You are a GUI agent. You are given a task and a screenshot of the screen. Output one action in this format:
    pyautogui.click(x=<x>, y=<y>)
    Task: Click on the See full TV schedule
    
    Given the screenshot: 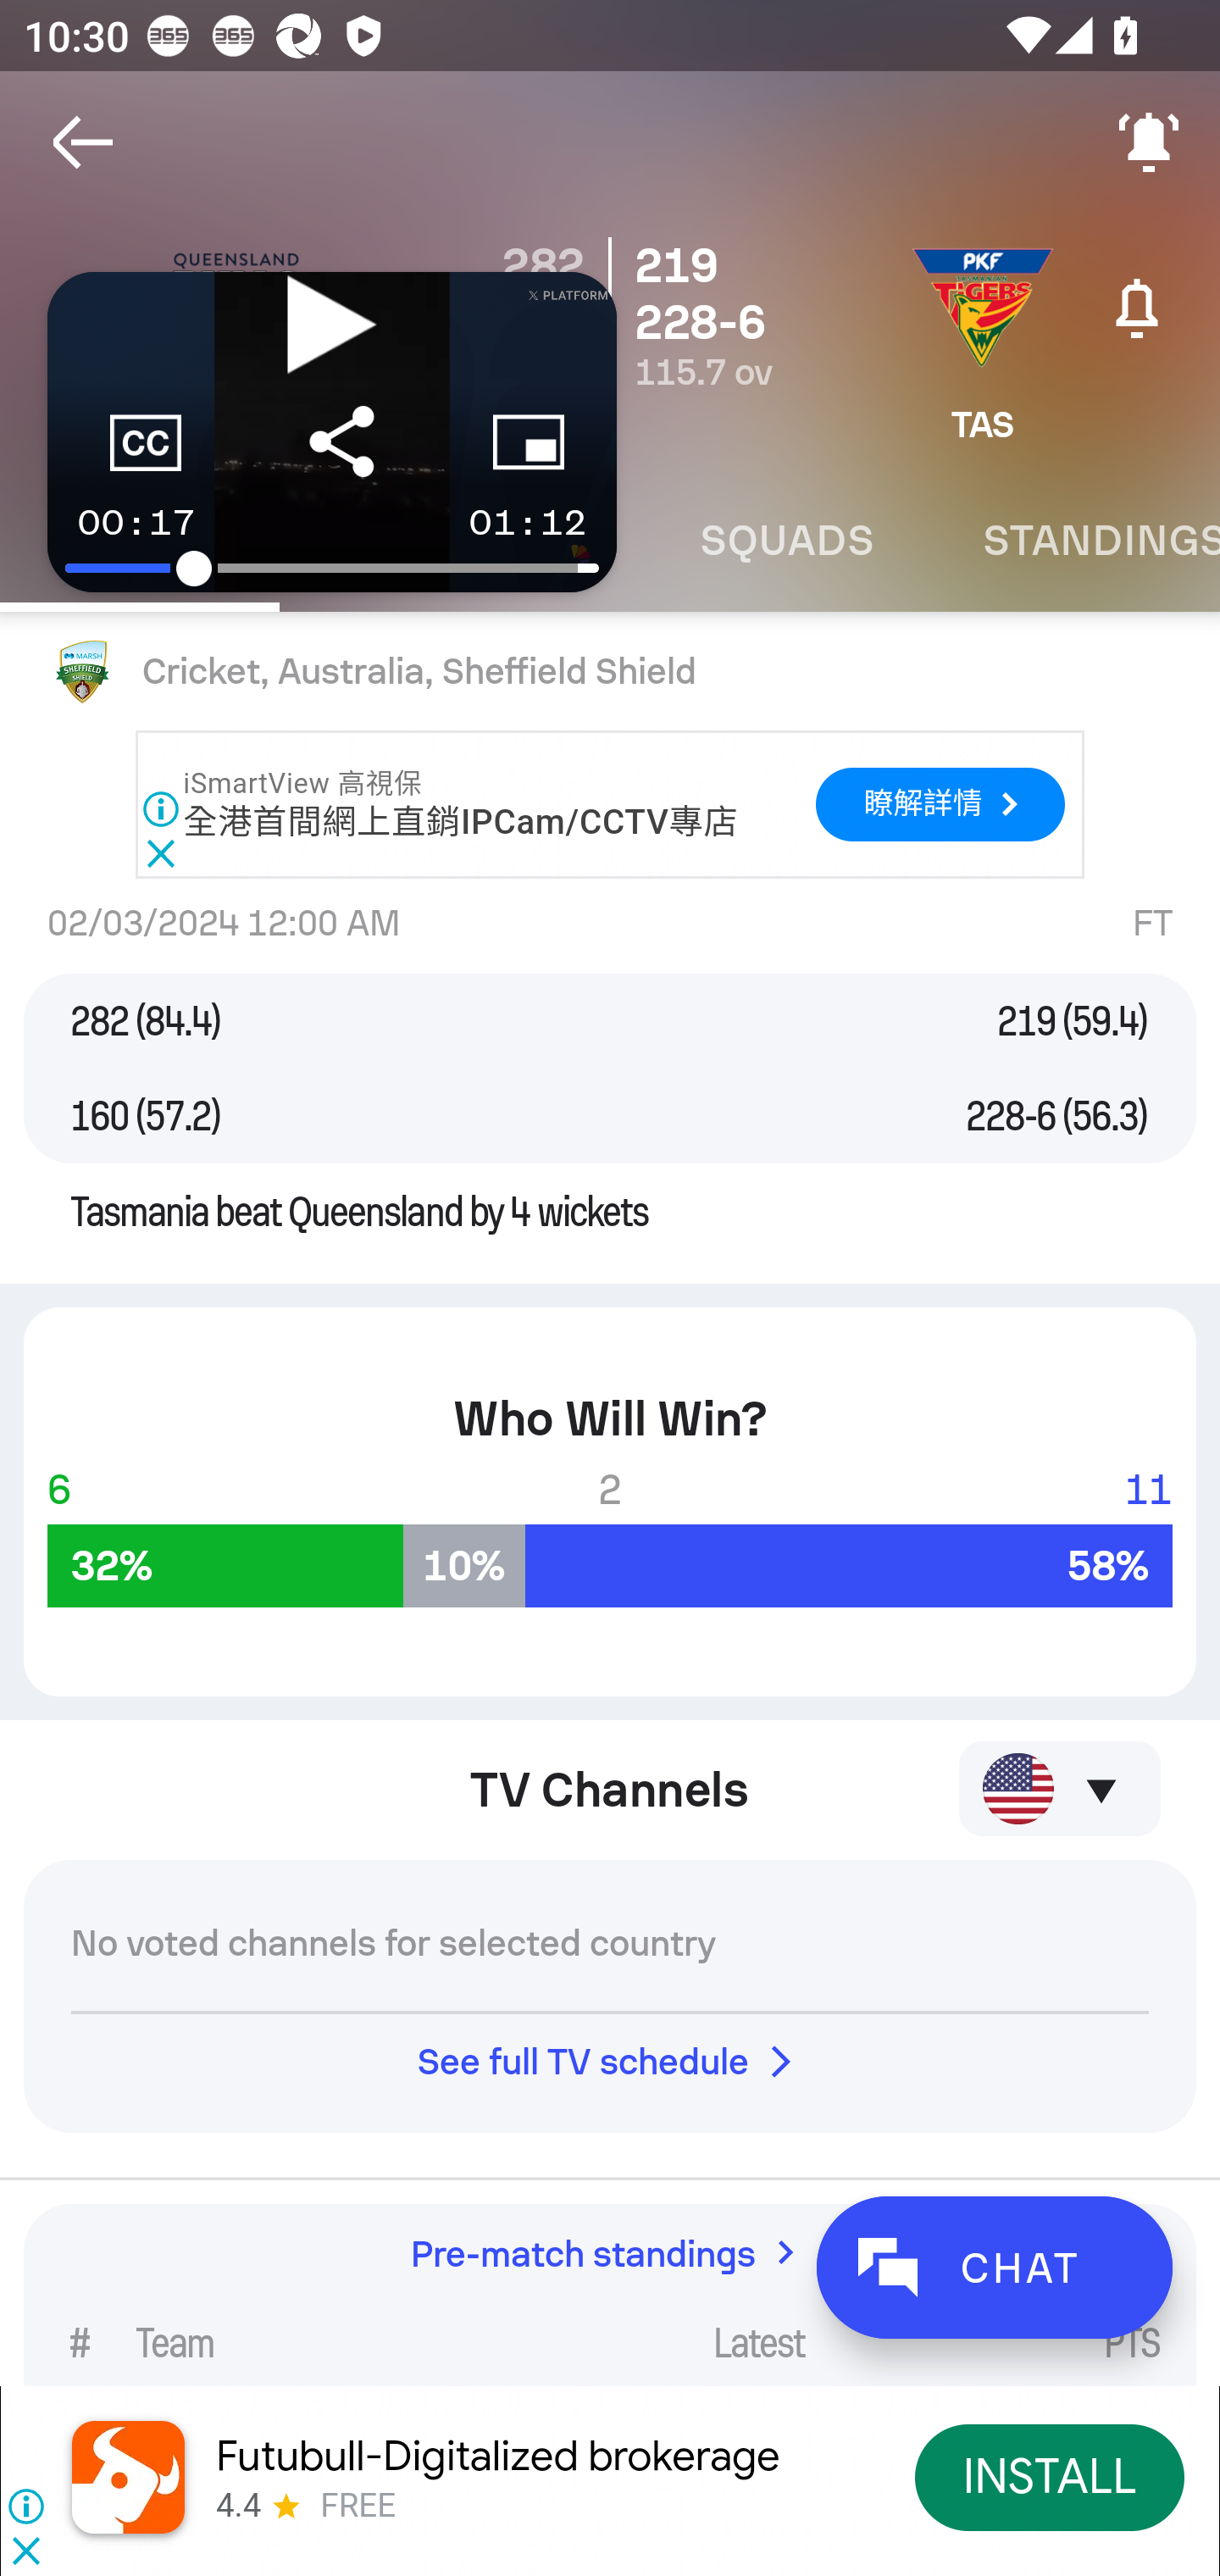 What is the action you would take?
    pyautogui.click(x=610, y=2062)
    